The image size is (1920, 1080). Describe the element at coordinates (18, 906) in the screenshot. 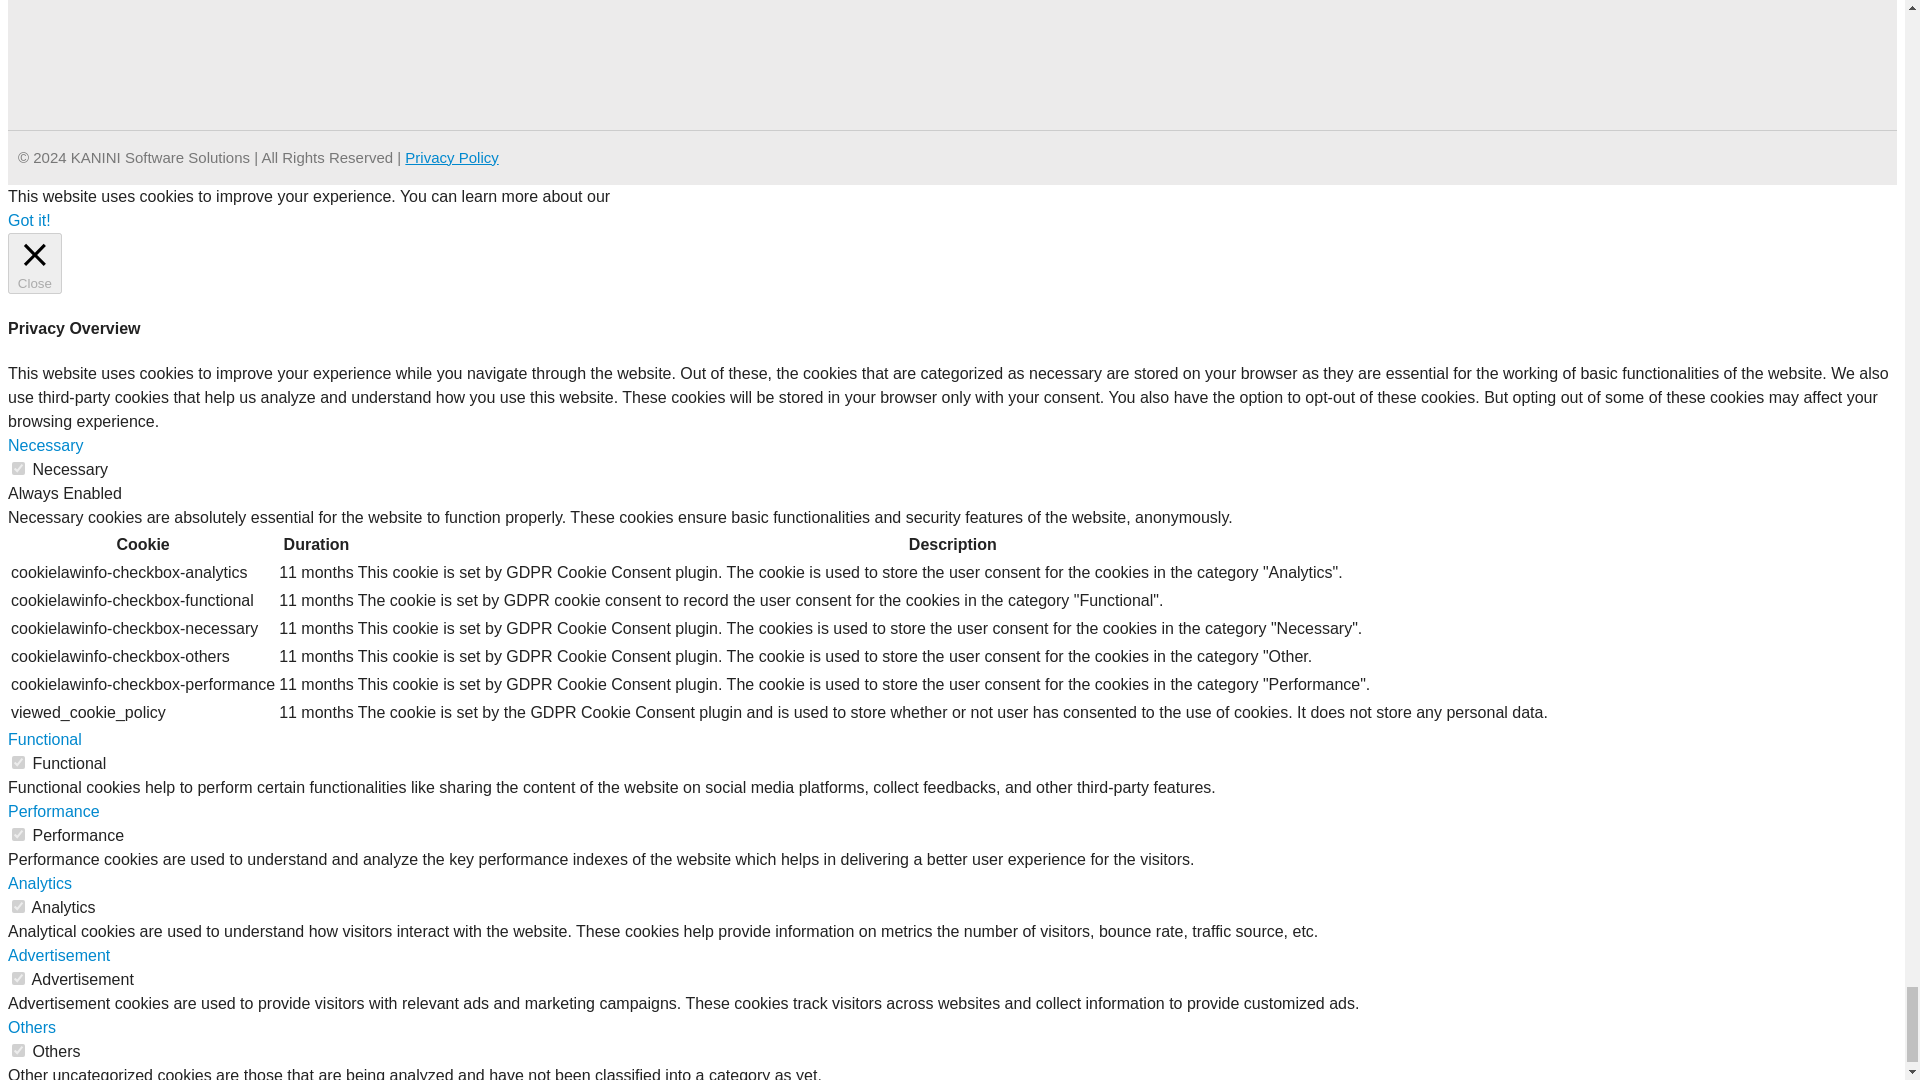

I see `on` at that location.